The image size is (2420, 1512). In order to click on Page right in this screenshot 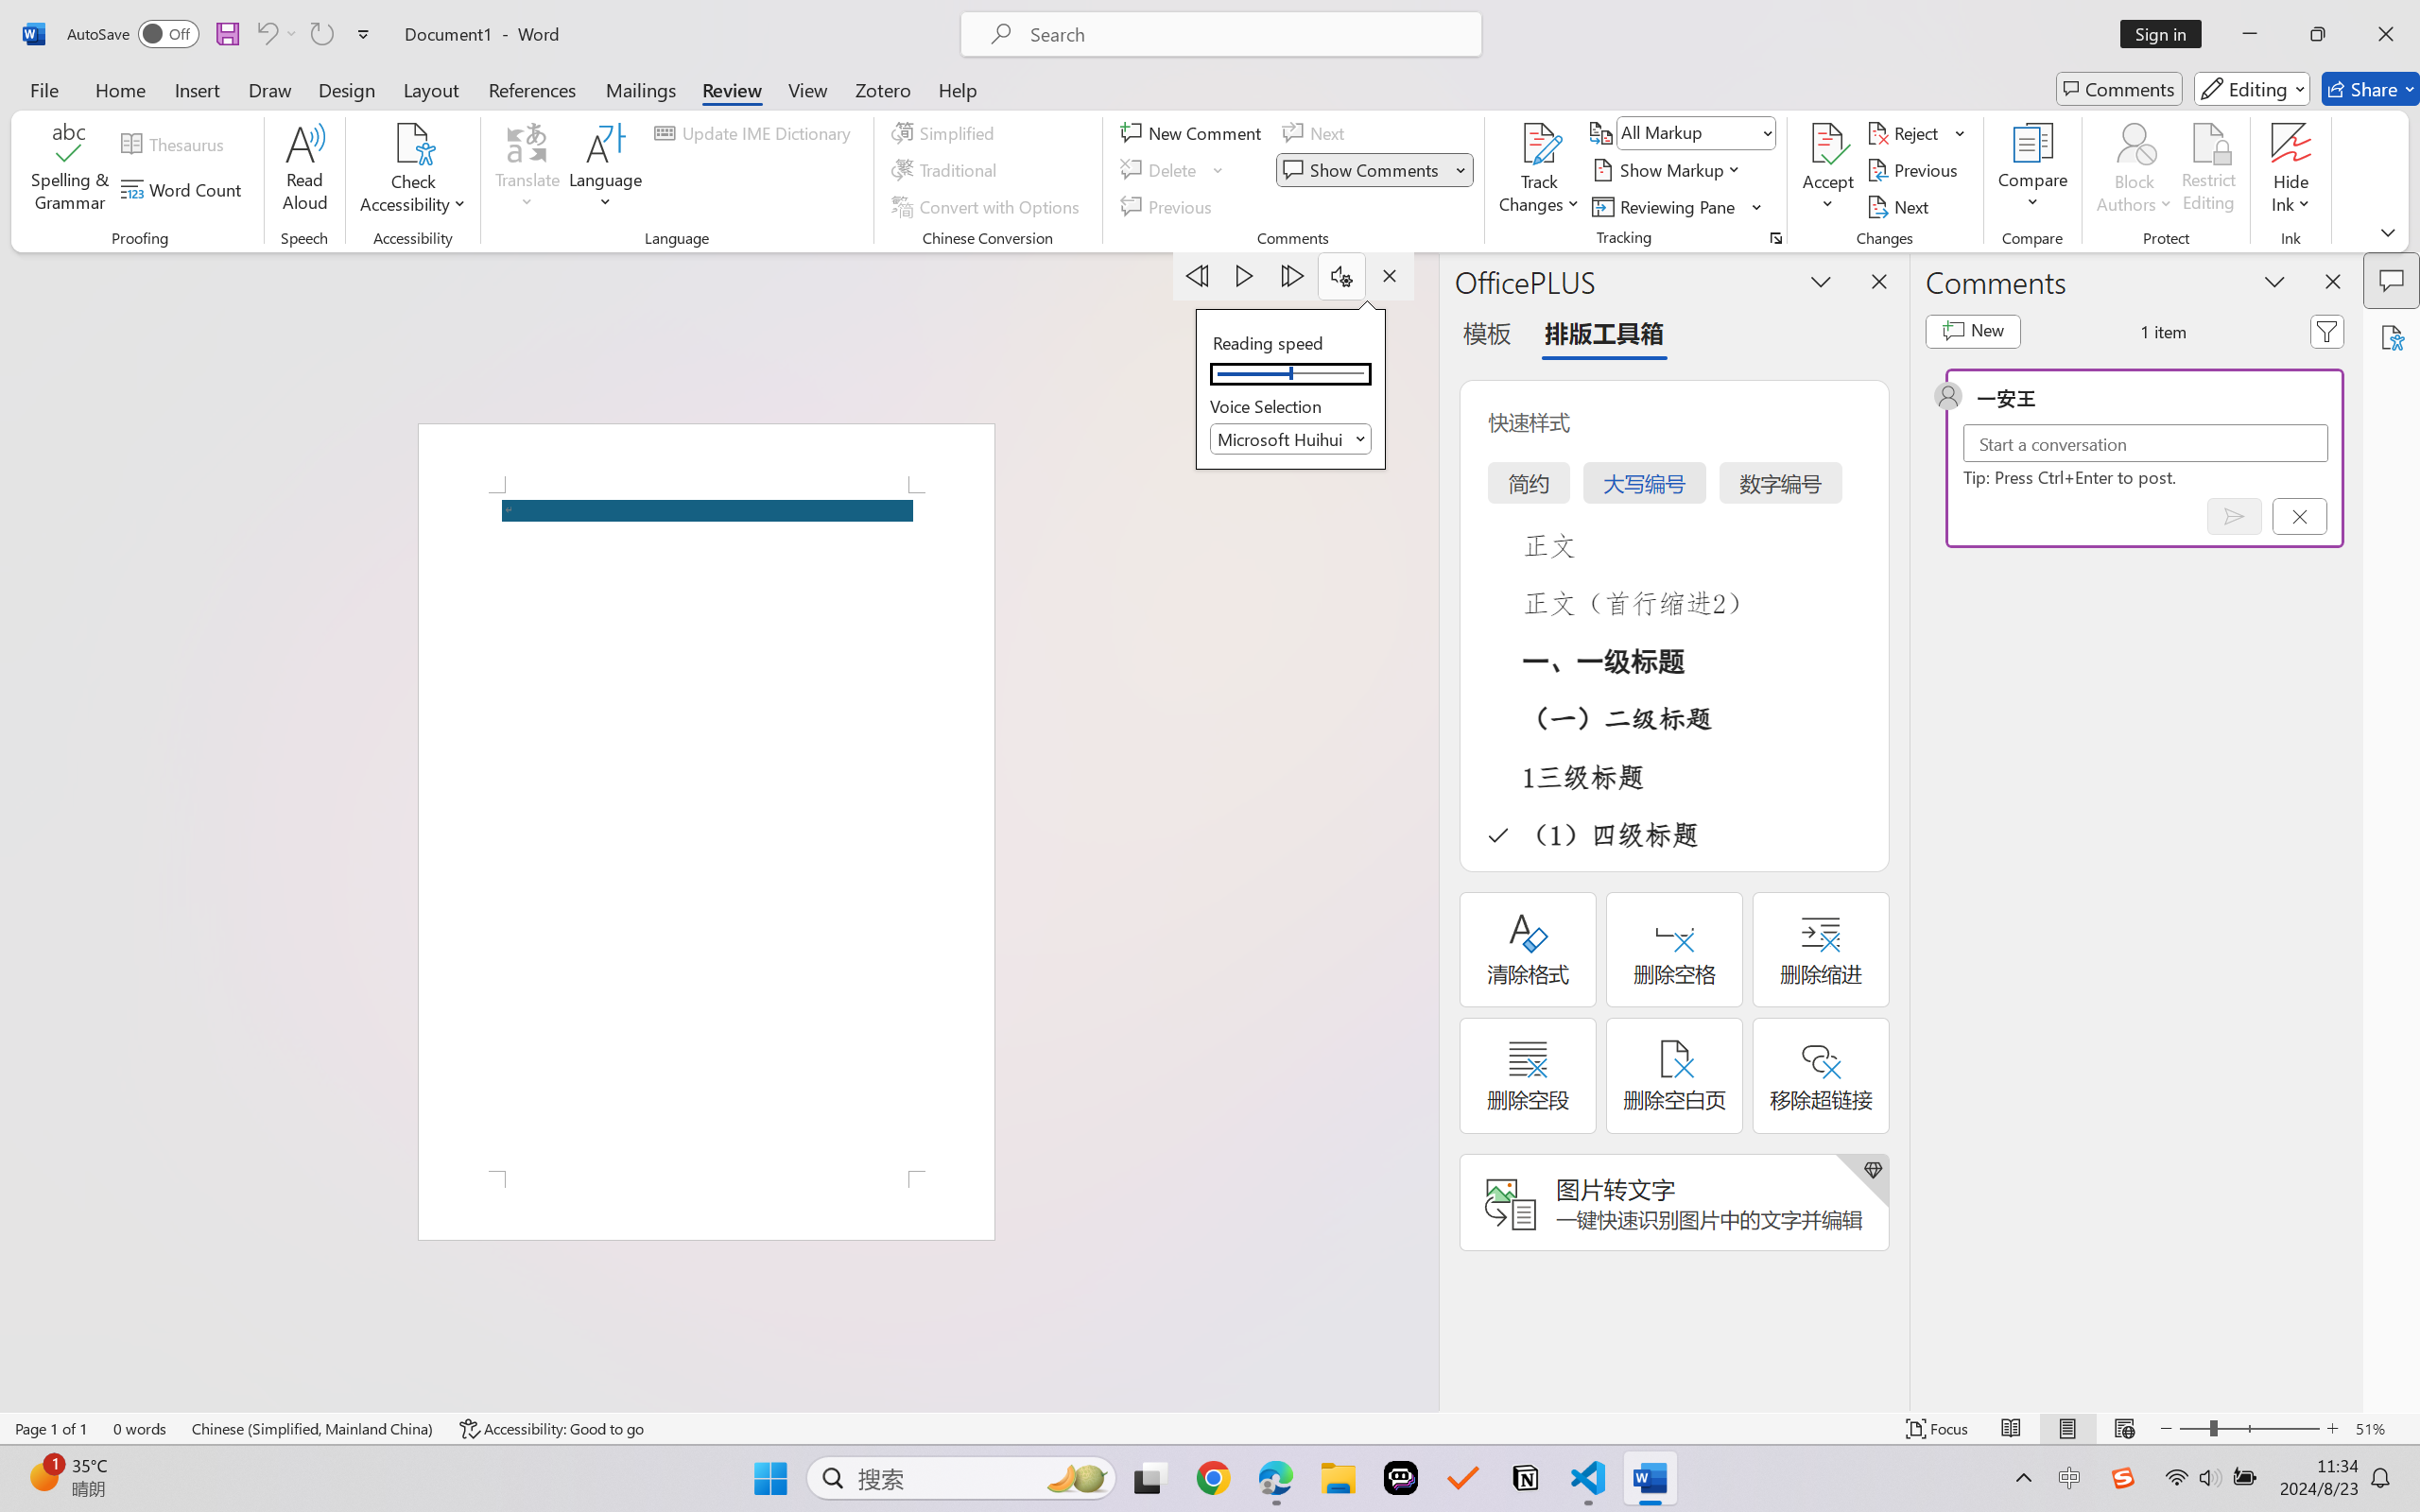, I will do `click(1333, 374)`.